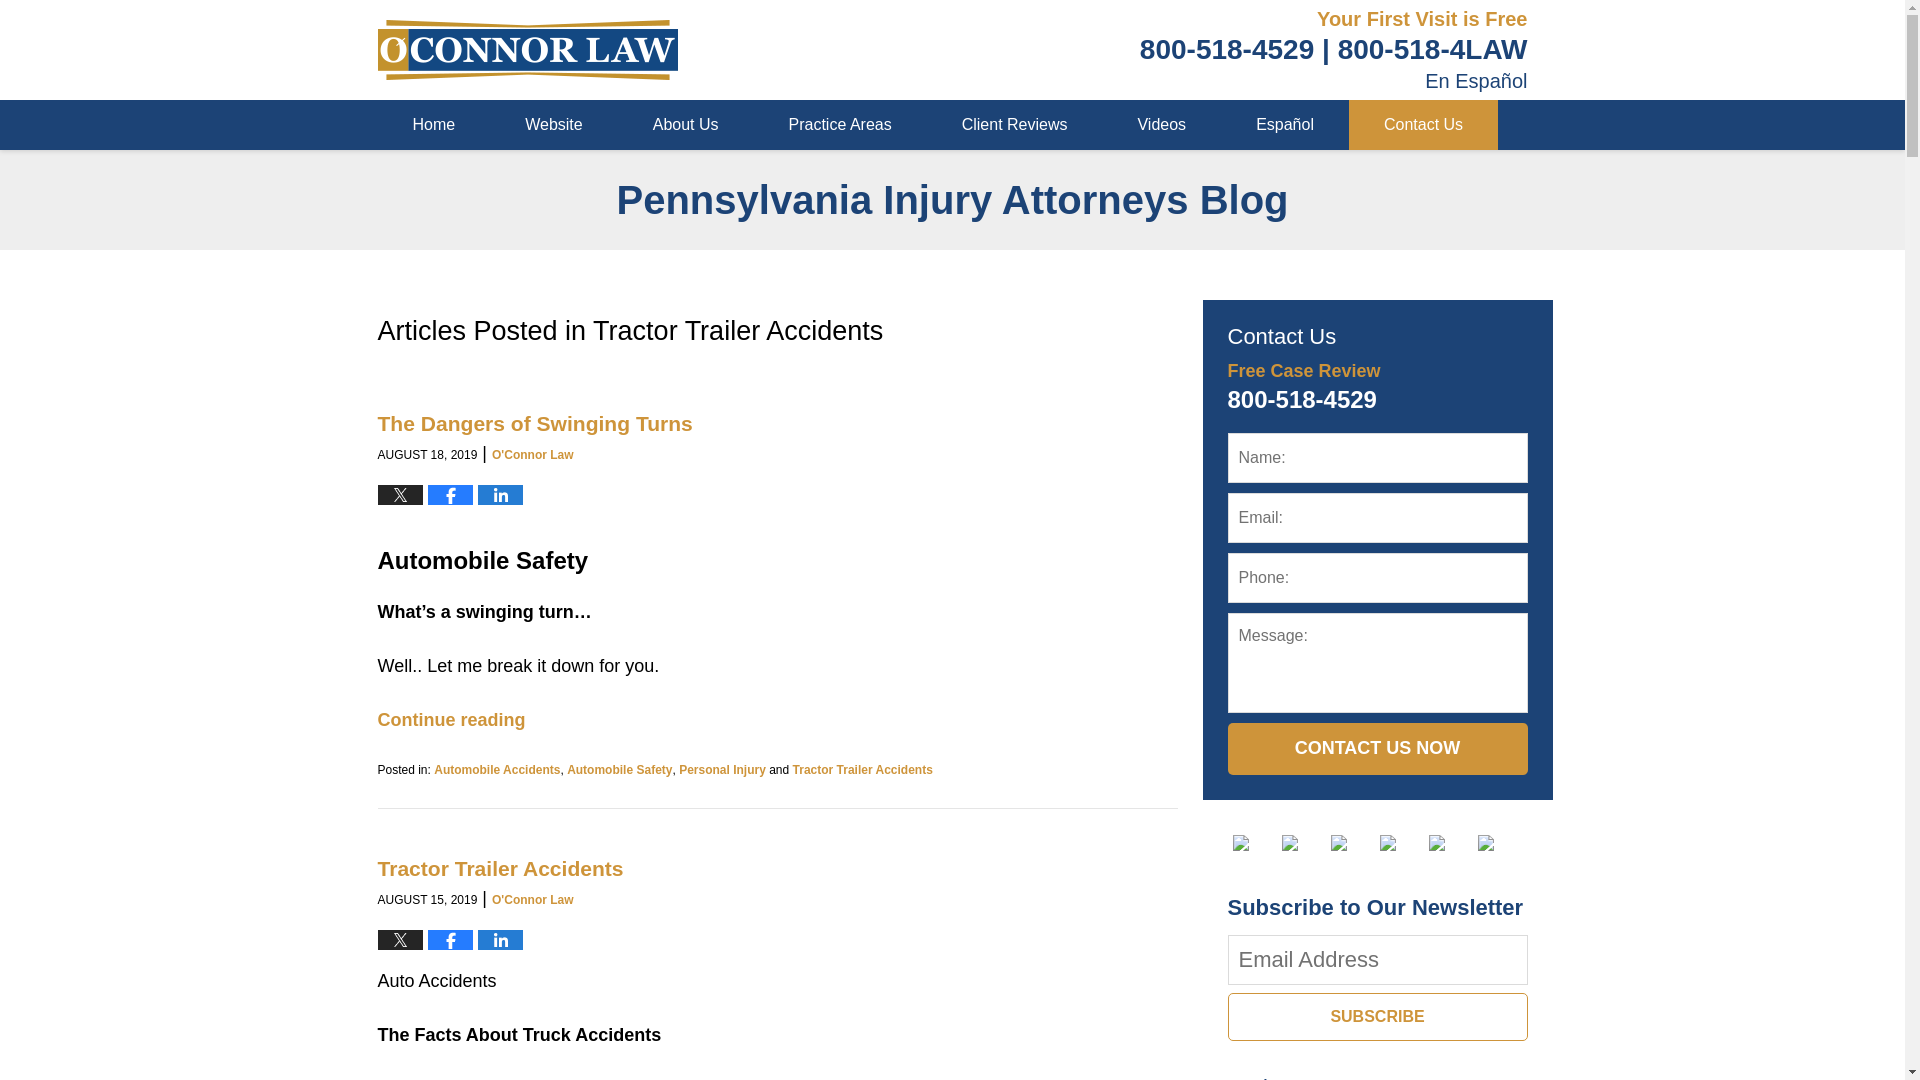  Describe the element at coordinates (619, 769) in the screenshot. I see `Automobile Safety` at that location.